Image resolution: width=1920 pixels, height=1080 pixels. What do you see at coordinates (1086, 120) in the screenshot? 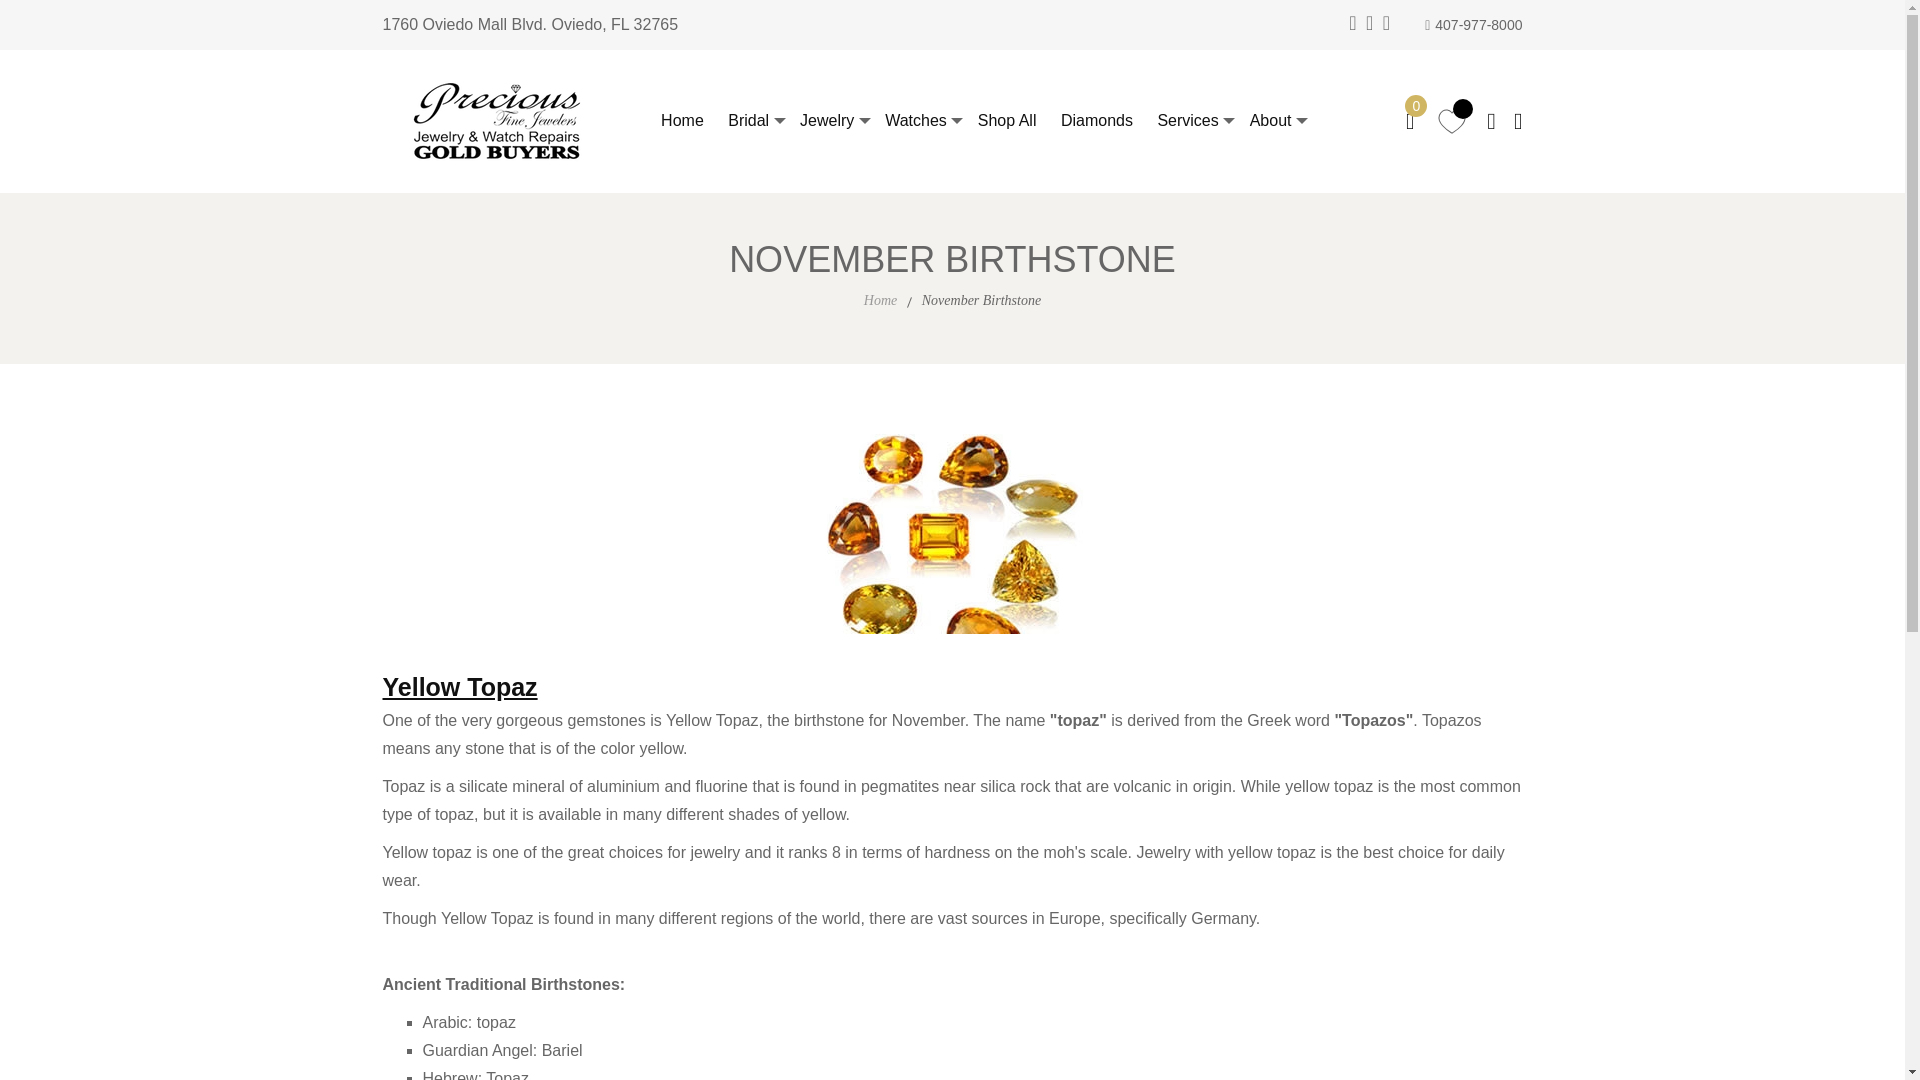
I see `Diamonds` at bounding box center [1086, 120].